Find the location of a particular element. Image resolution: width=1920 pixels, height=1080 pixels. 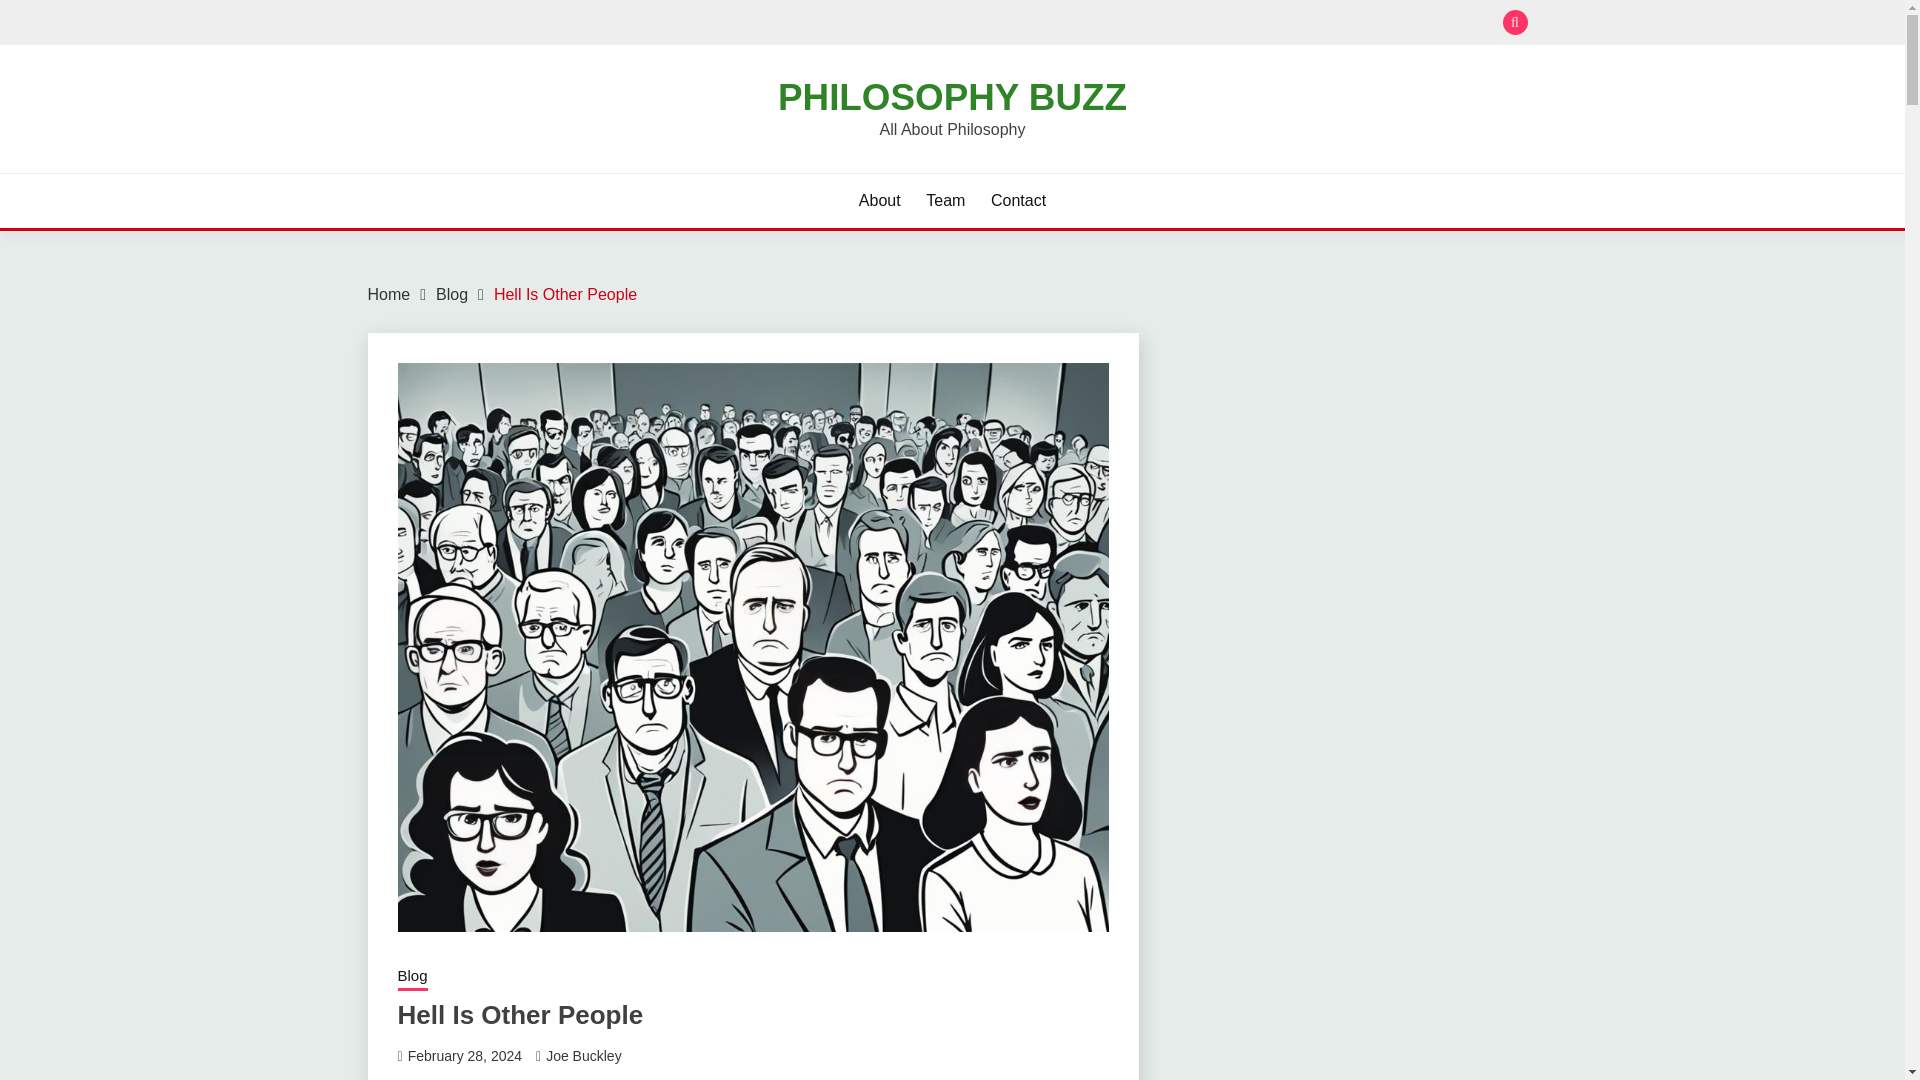

Home is located at coordinates (389, 294).